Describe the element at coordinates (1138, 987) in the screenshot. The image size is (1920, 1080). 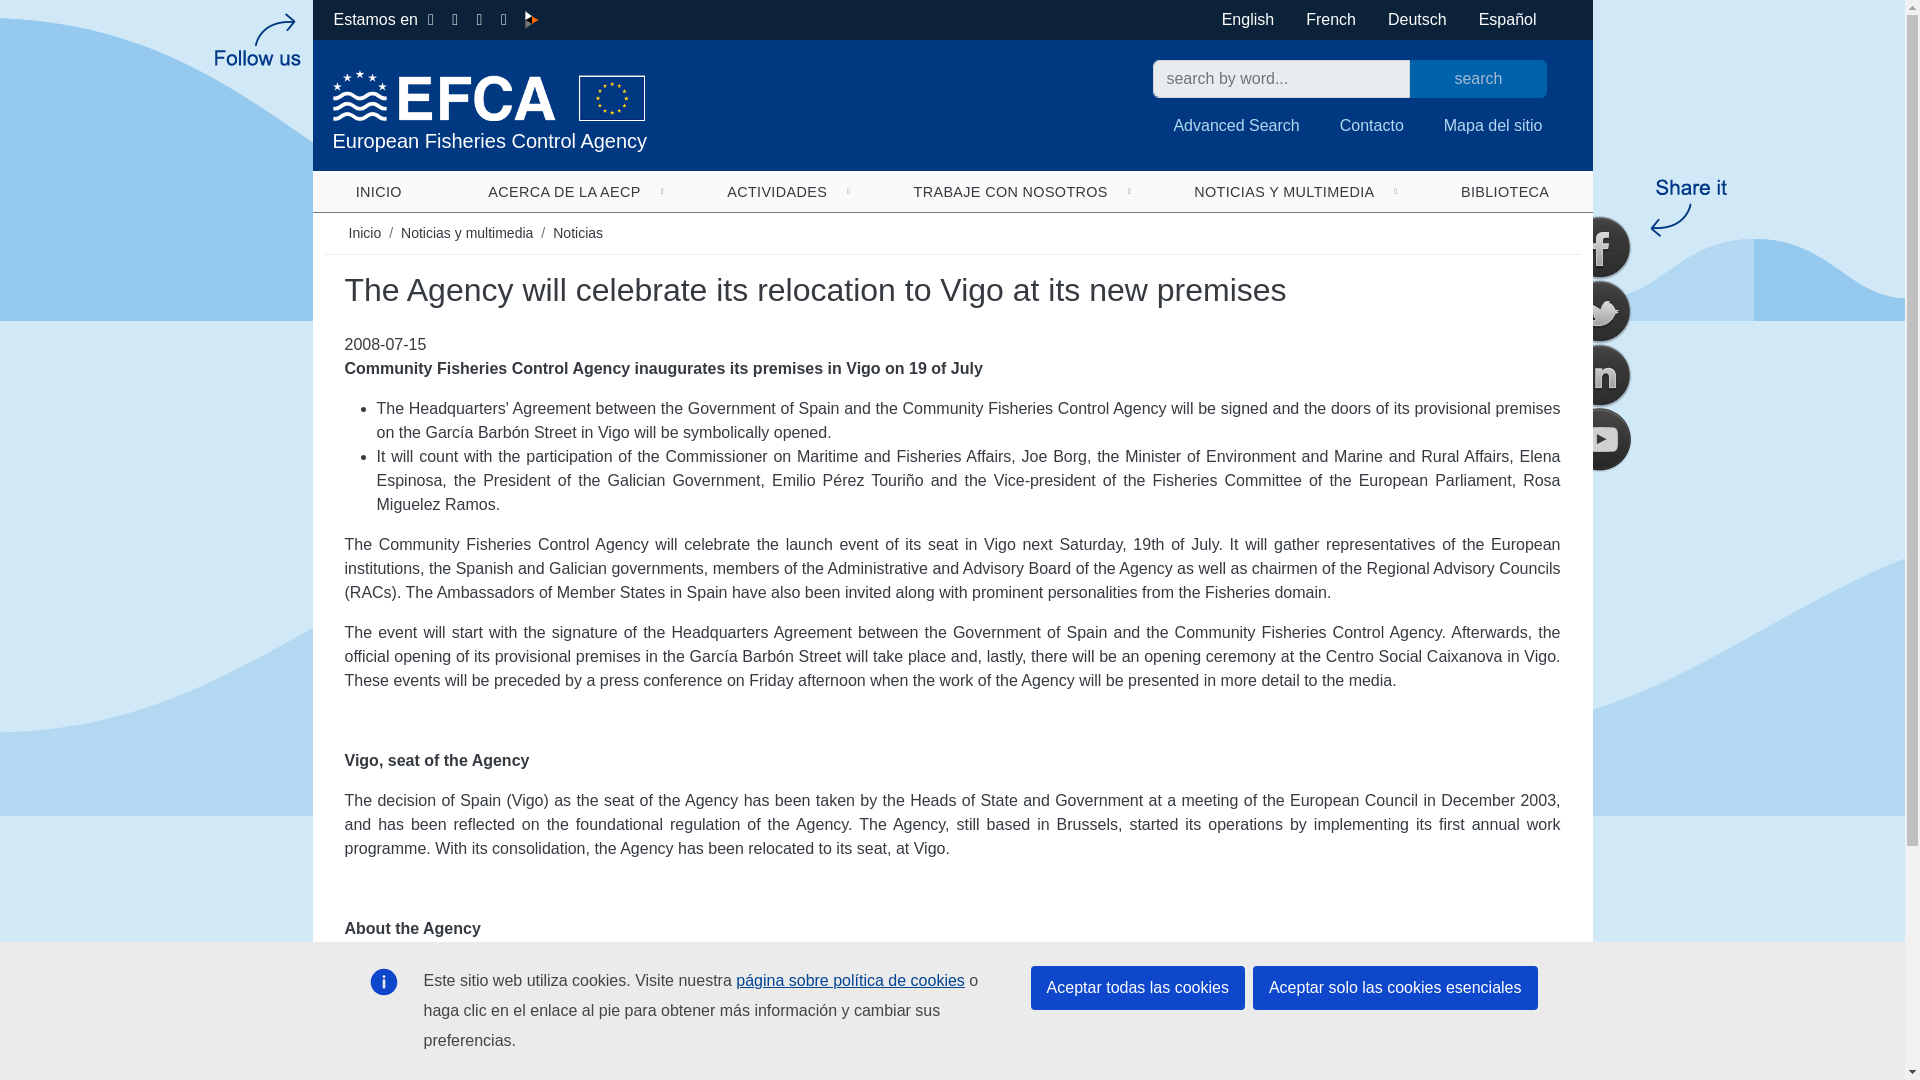
I see `Aceptar todas las cookies` at that location.